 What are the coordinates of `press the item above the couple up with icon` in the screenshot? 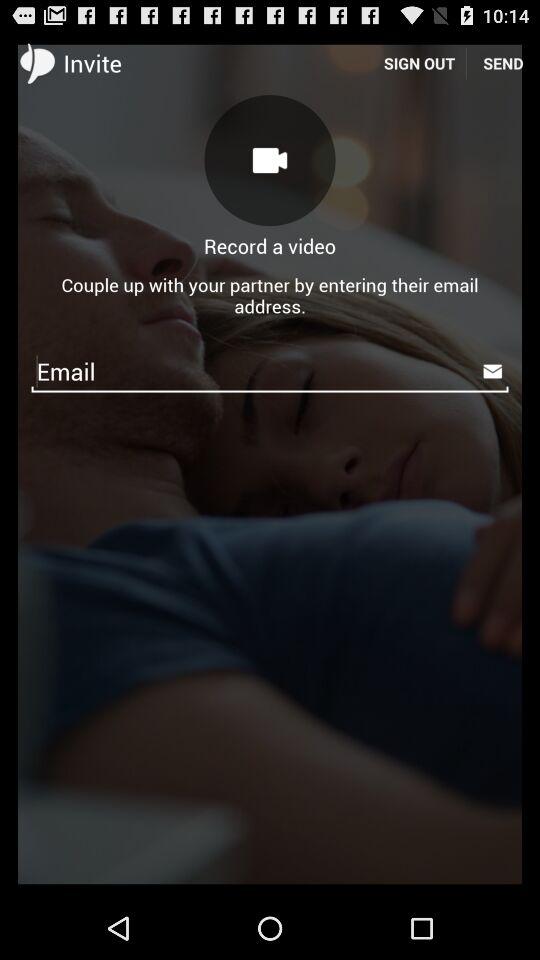 It's located at (419, 62).